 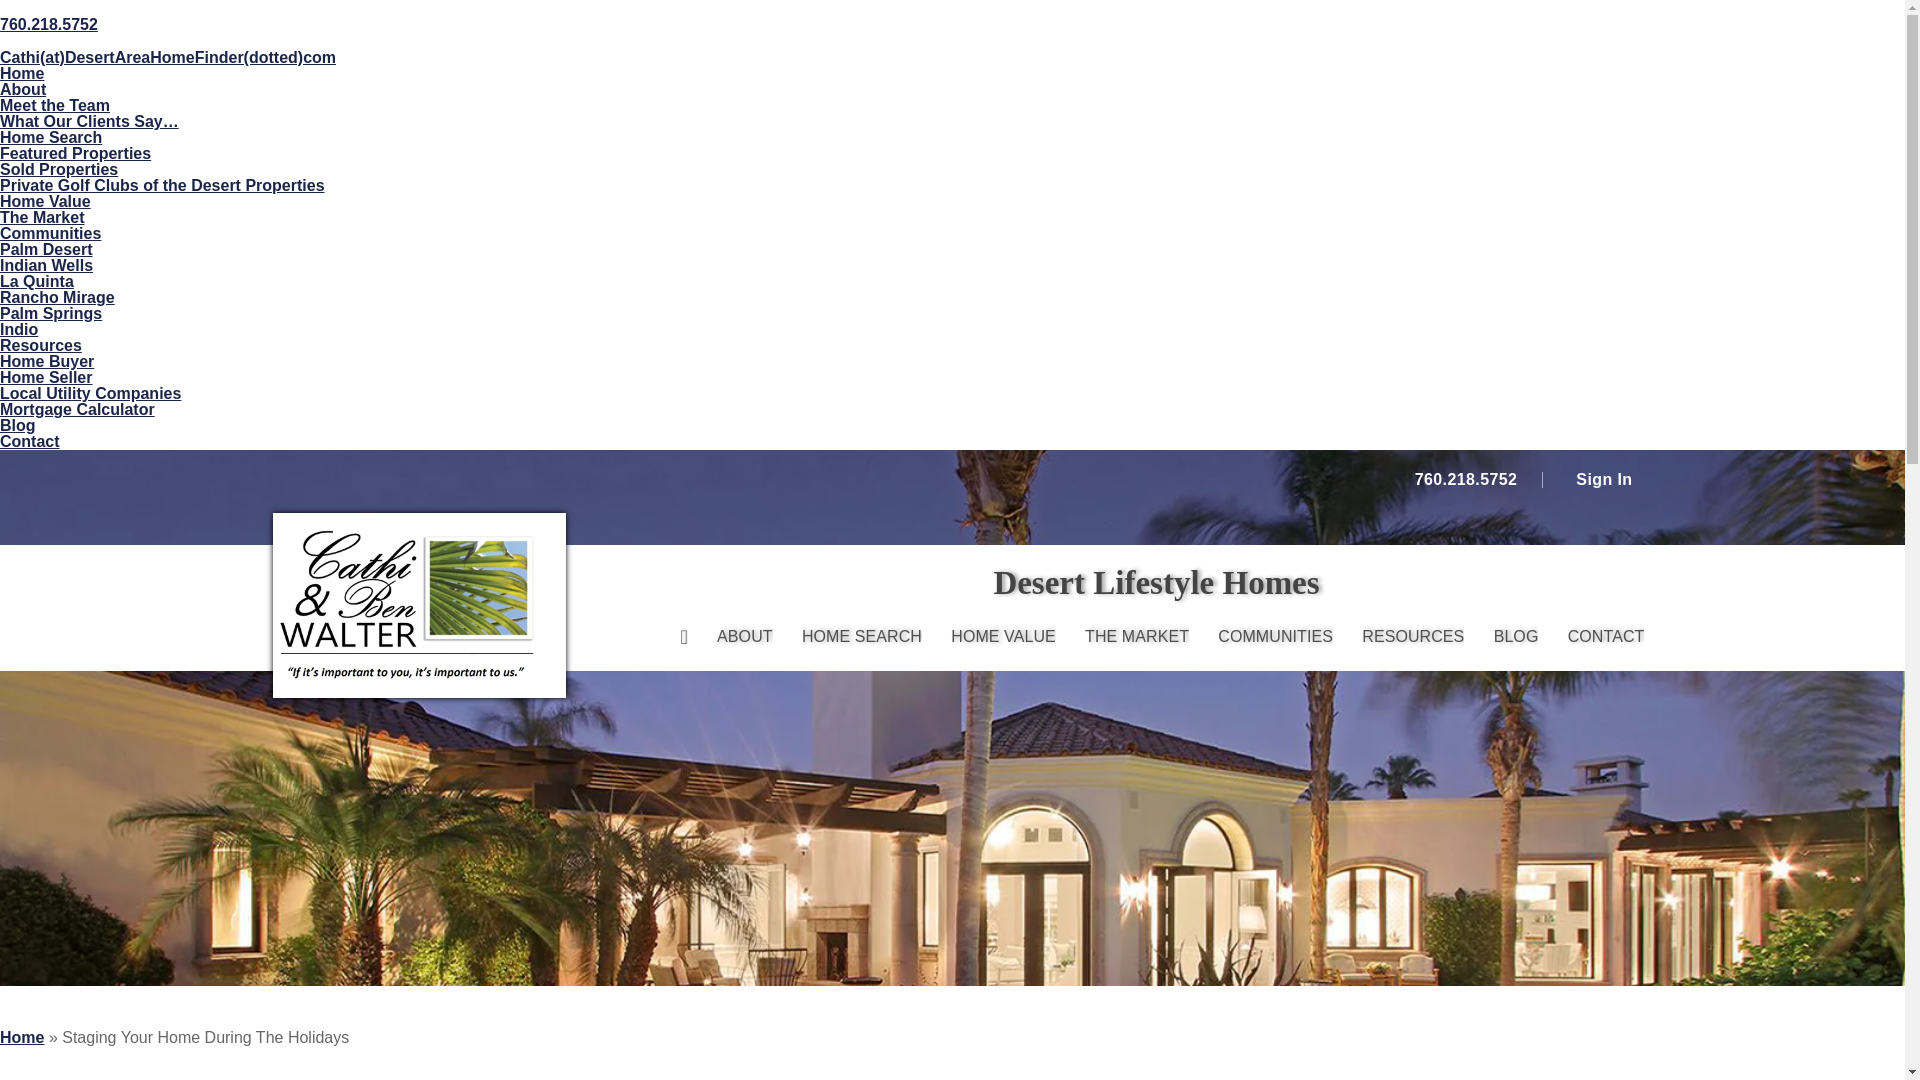 What do you see at coordinates (47, 362) in the screenshot?
I see `Home Buyer` at bounding box center [47, 362].